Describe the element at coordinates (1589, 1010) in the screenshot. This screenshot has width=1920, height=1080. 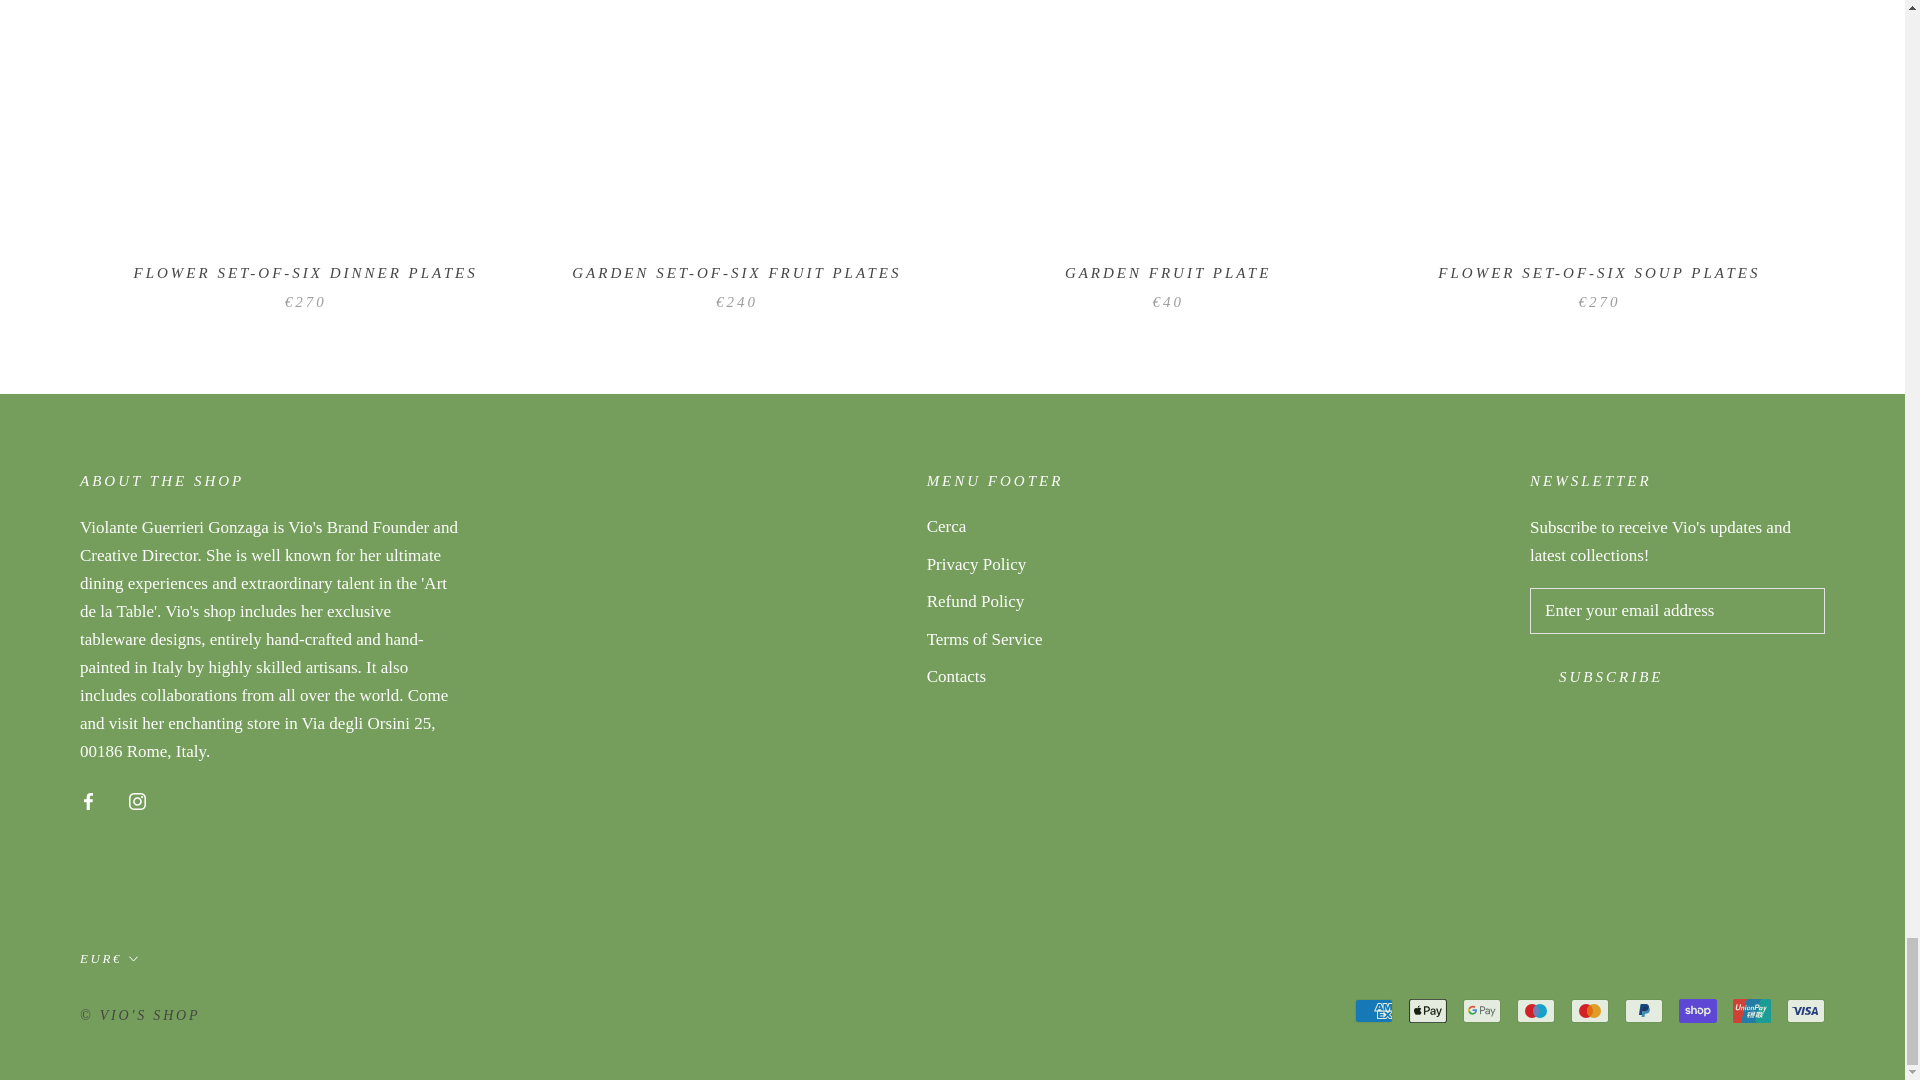
I see `Mastercard` at that location.